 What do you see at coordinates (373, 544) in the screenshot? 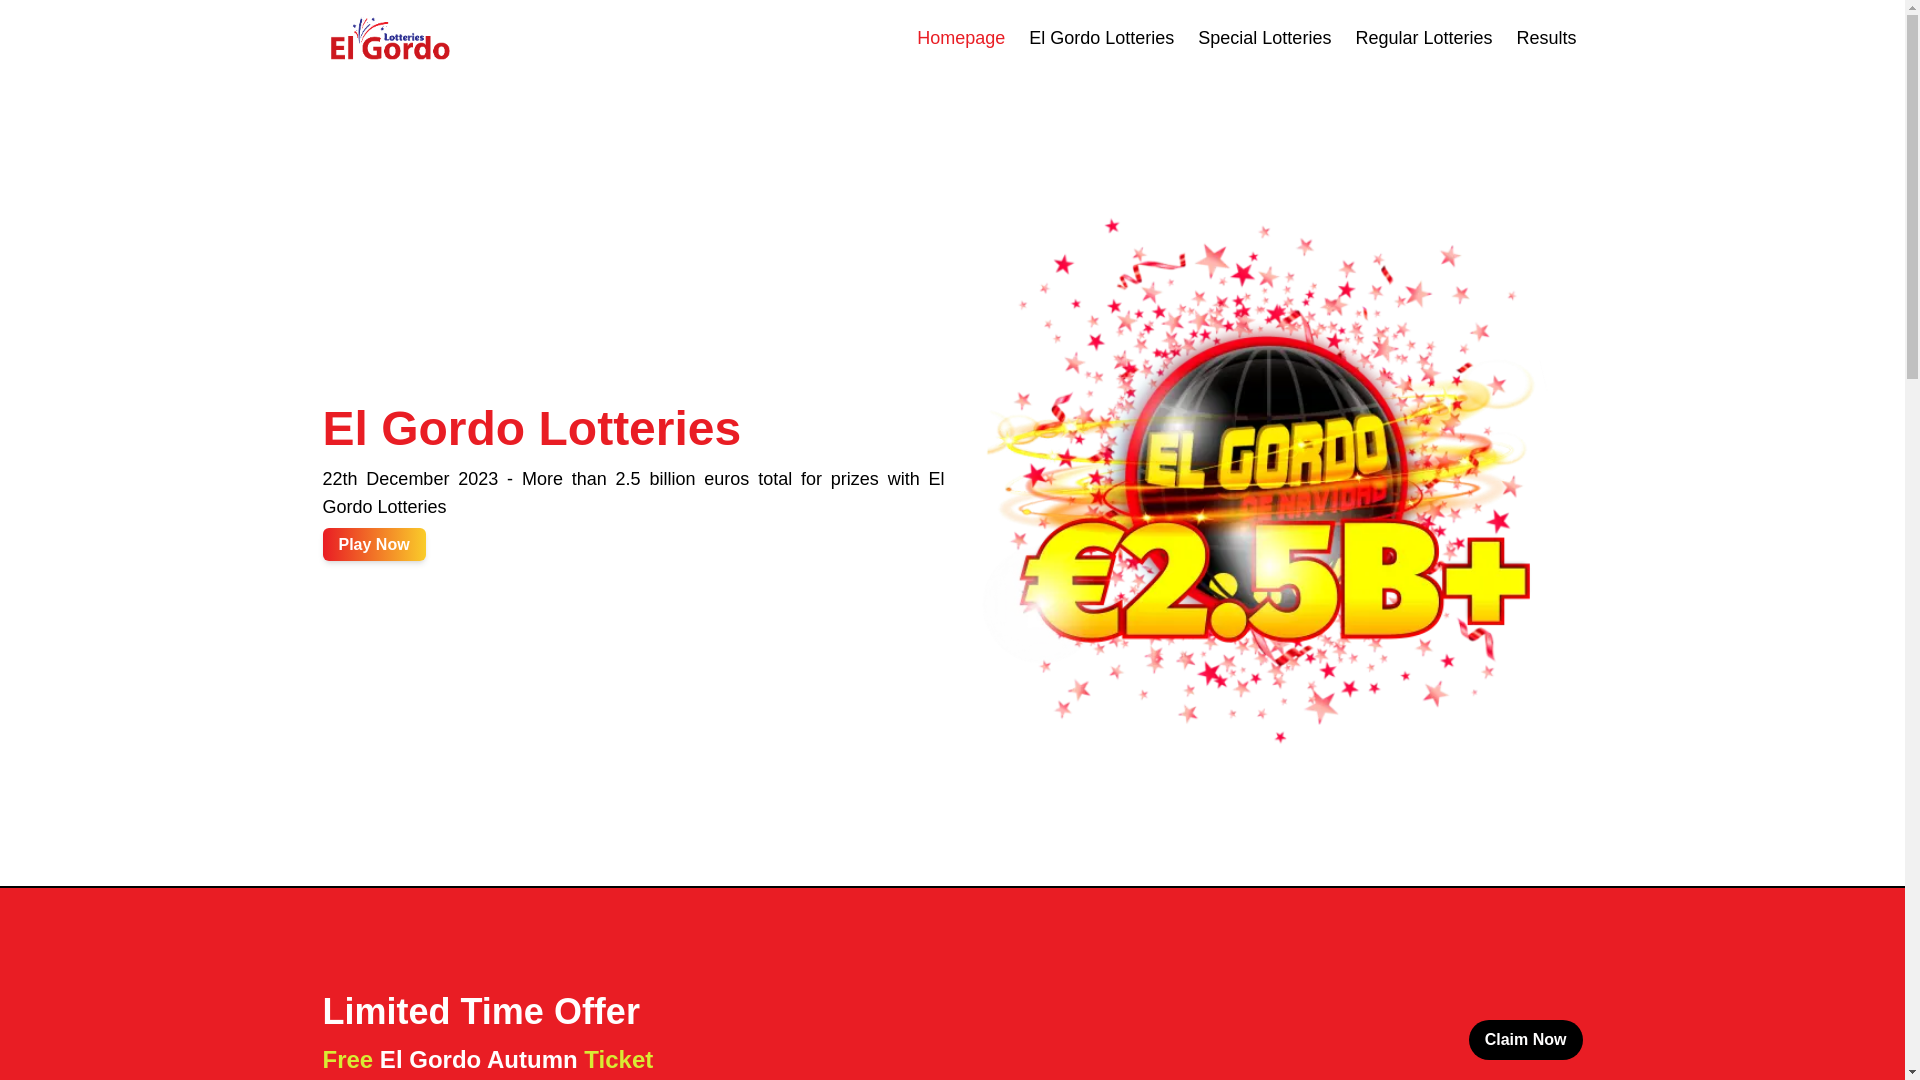
I see `Play Now` at bounding box center [373, 544].